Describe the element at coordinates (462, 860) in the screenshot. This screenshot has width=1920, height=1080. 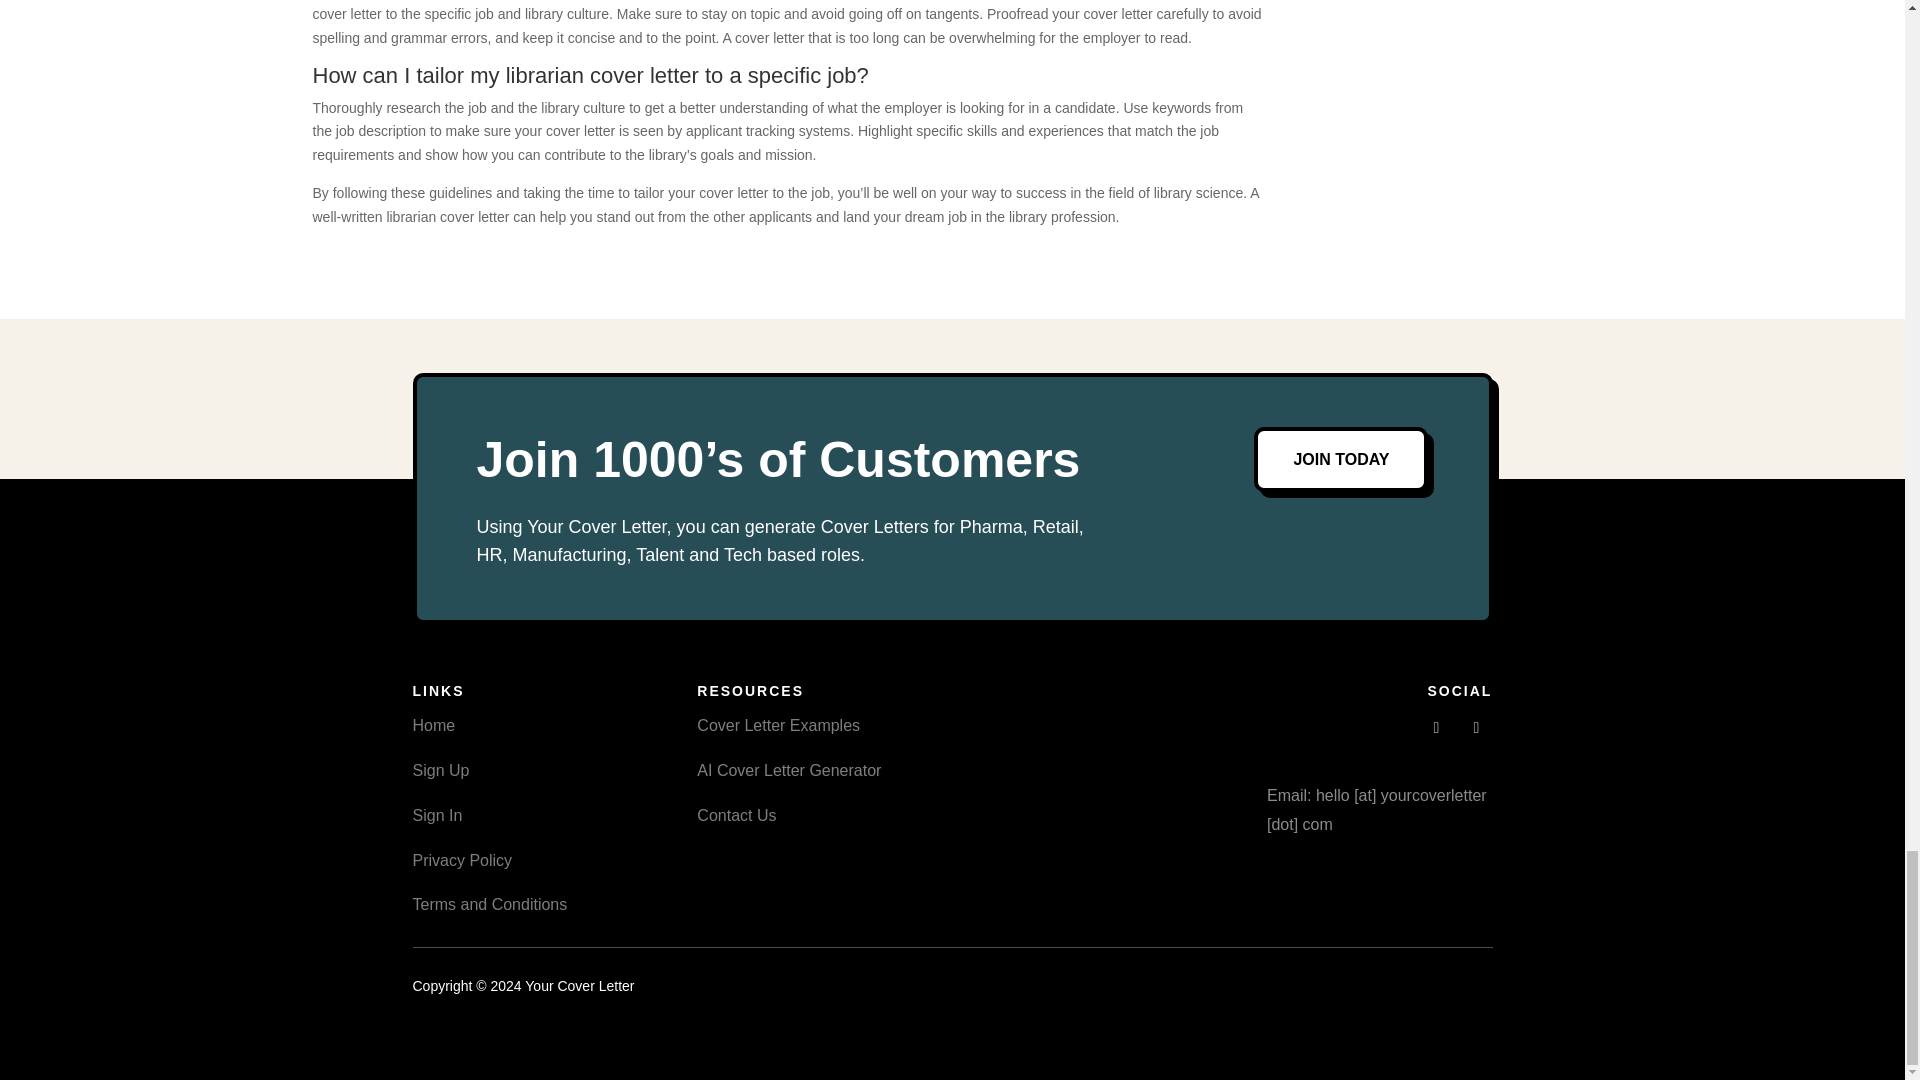
I see `Privacy Policy` at that location.